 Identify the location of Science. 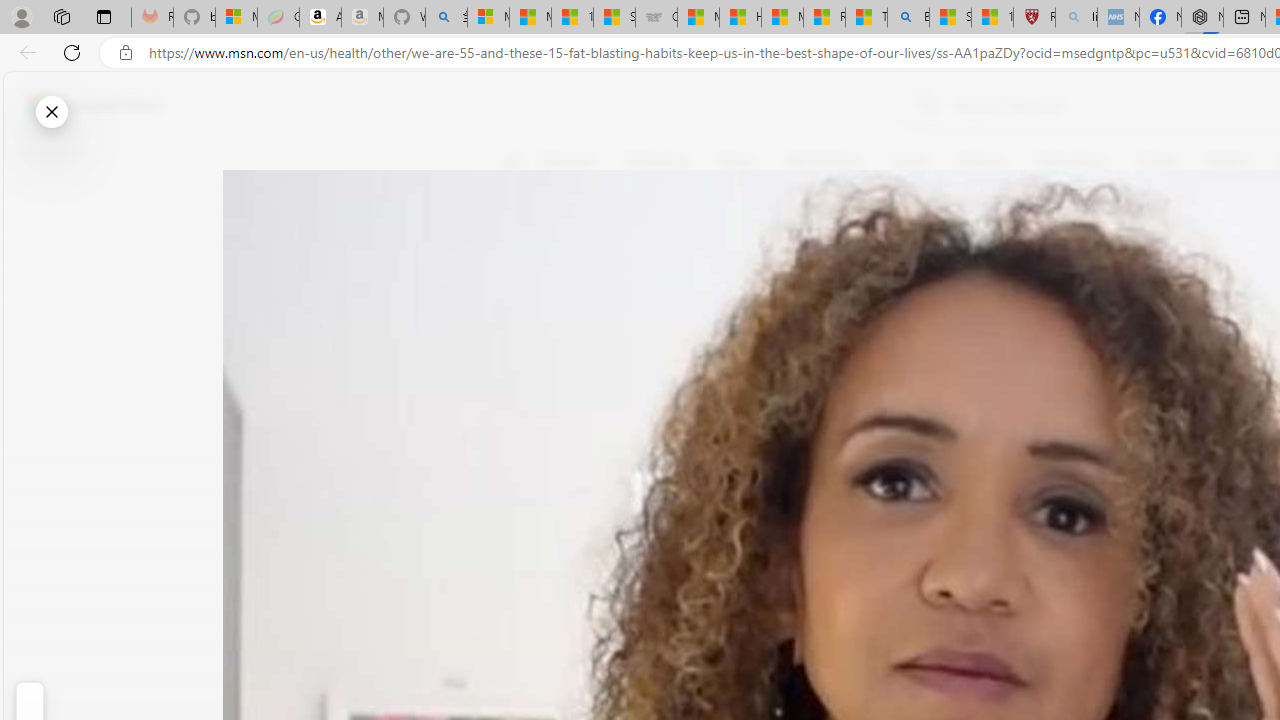
(980, 162).